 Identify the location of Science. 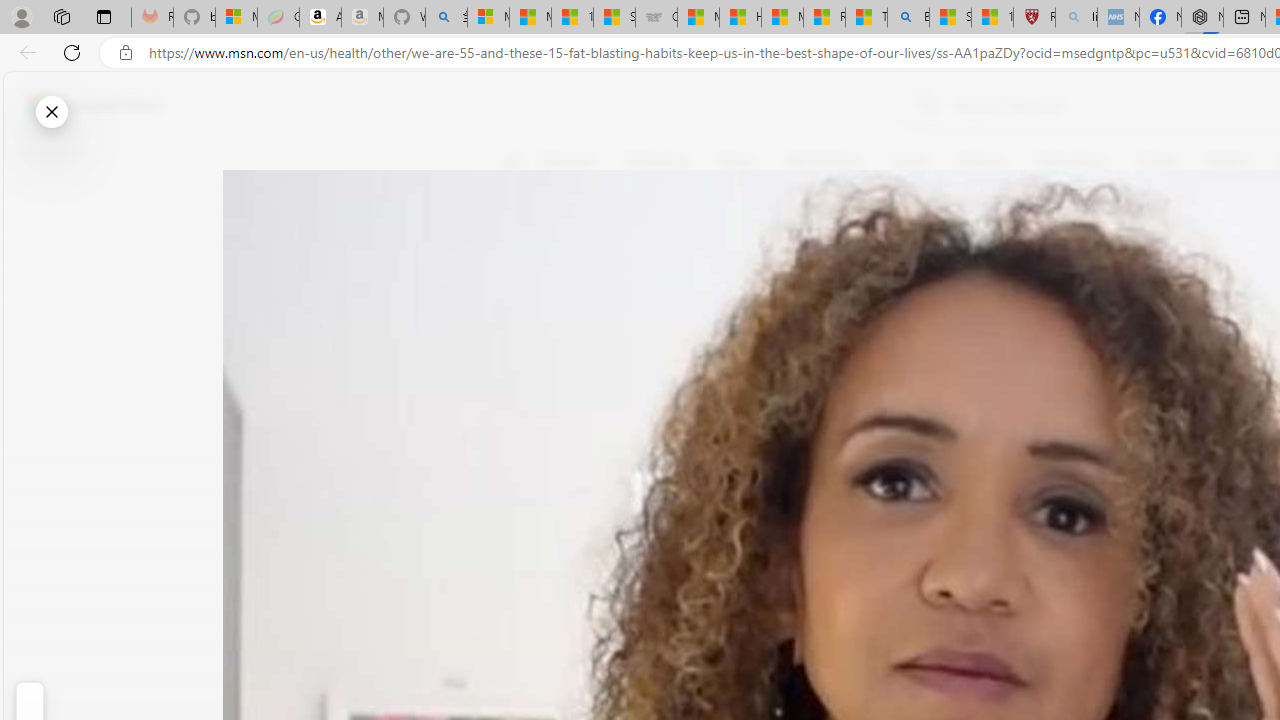
(980, 162).